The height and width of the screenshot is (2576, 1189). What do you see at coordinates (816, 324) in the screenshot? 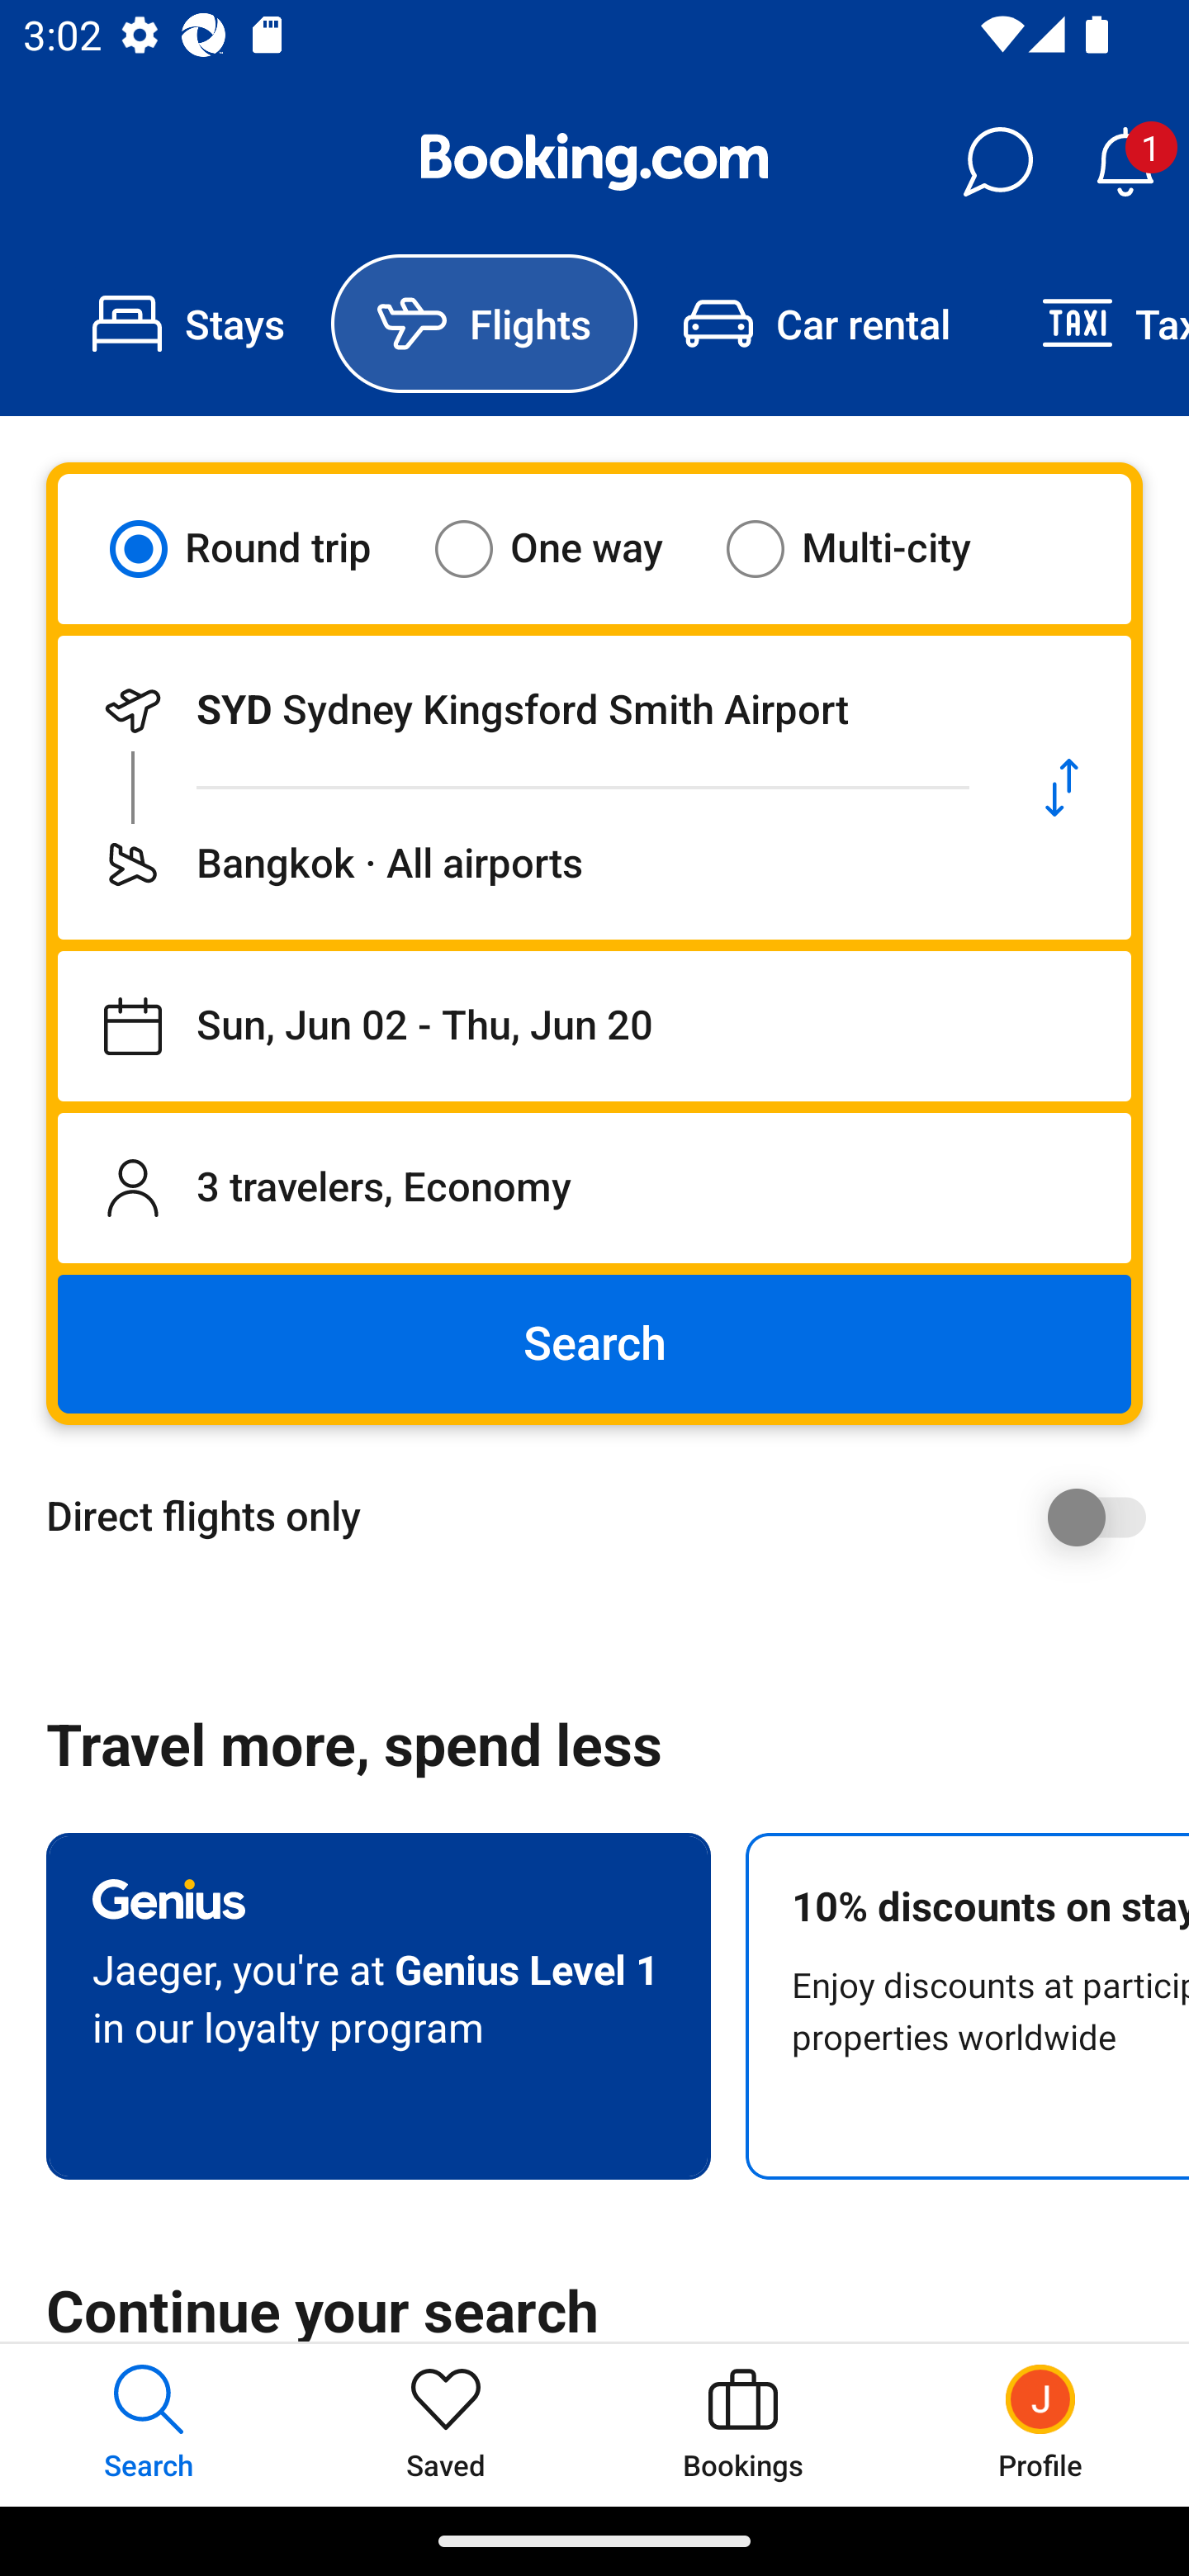
I see `Car rental` at bounding box center [816, 324].